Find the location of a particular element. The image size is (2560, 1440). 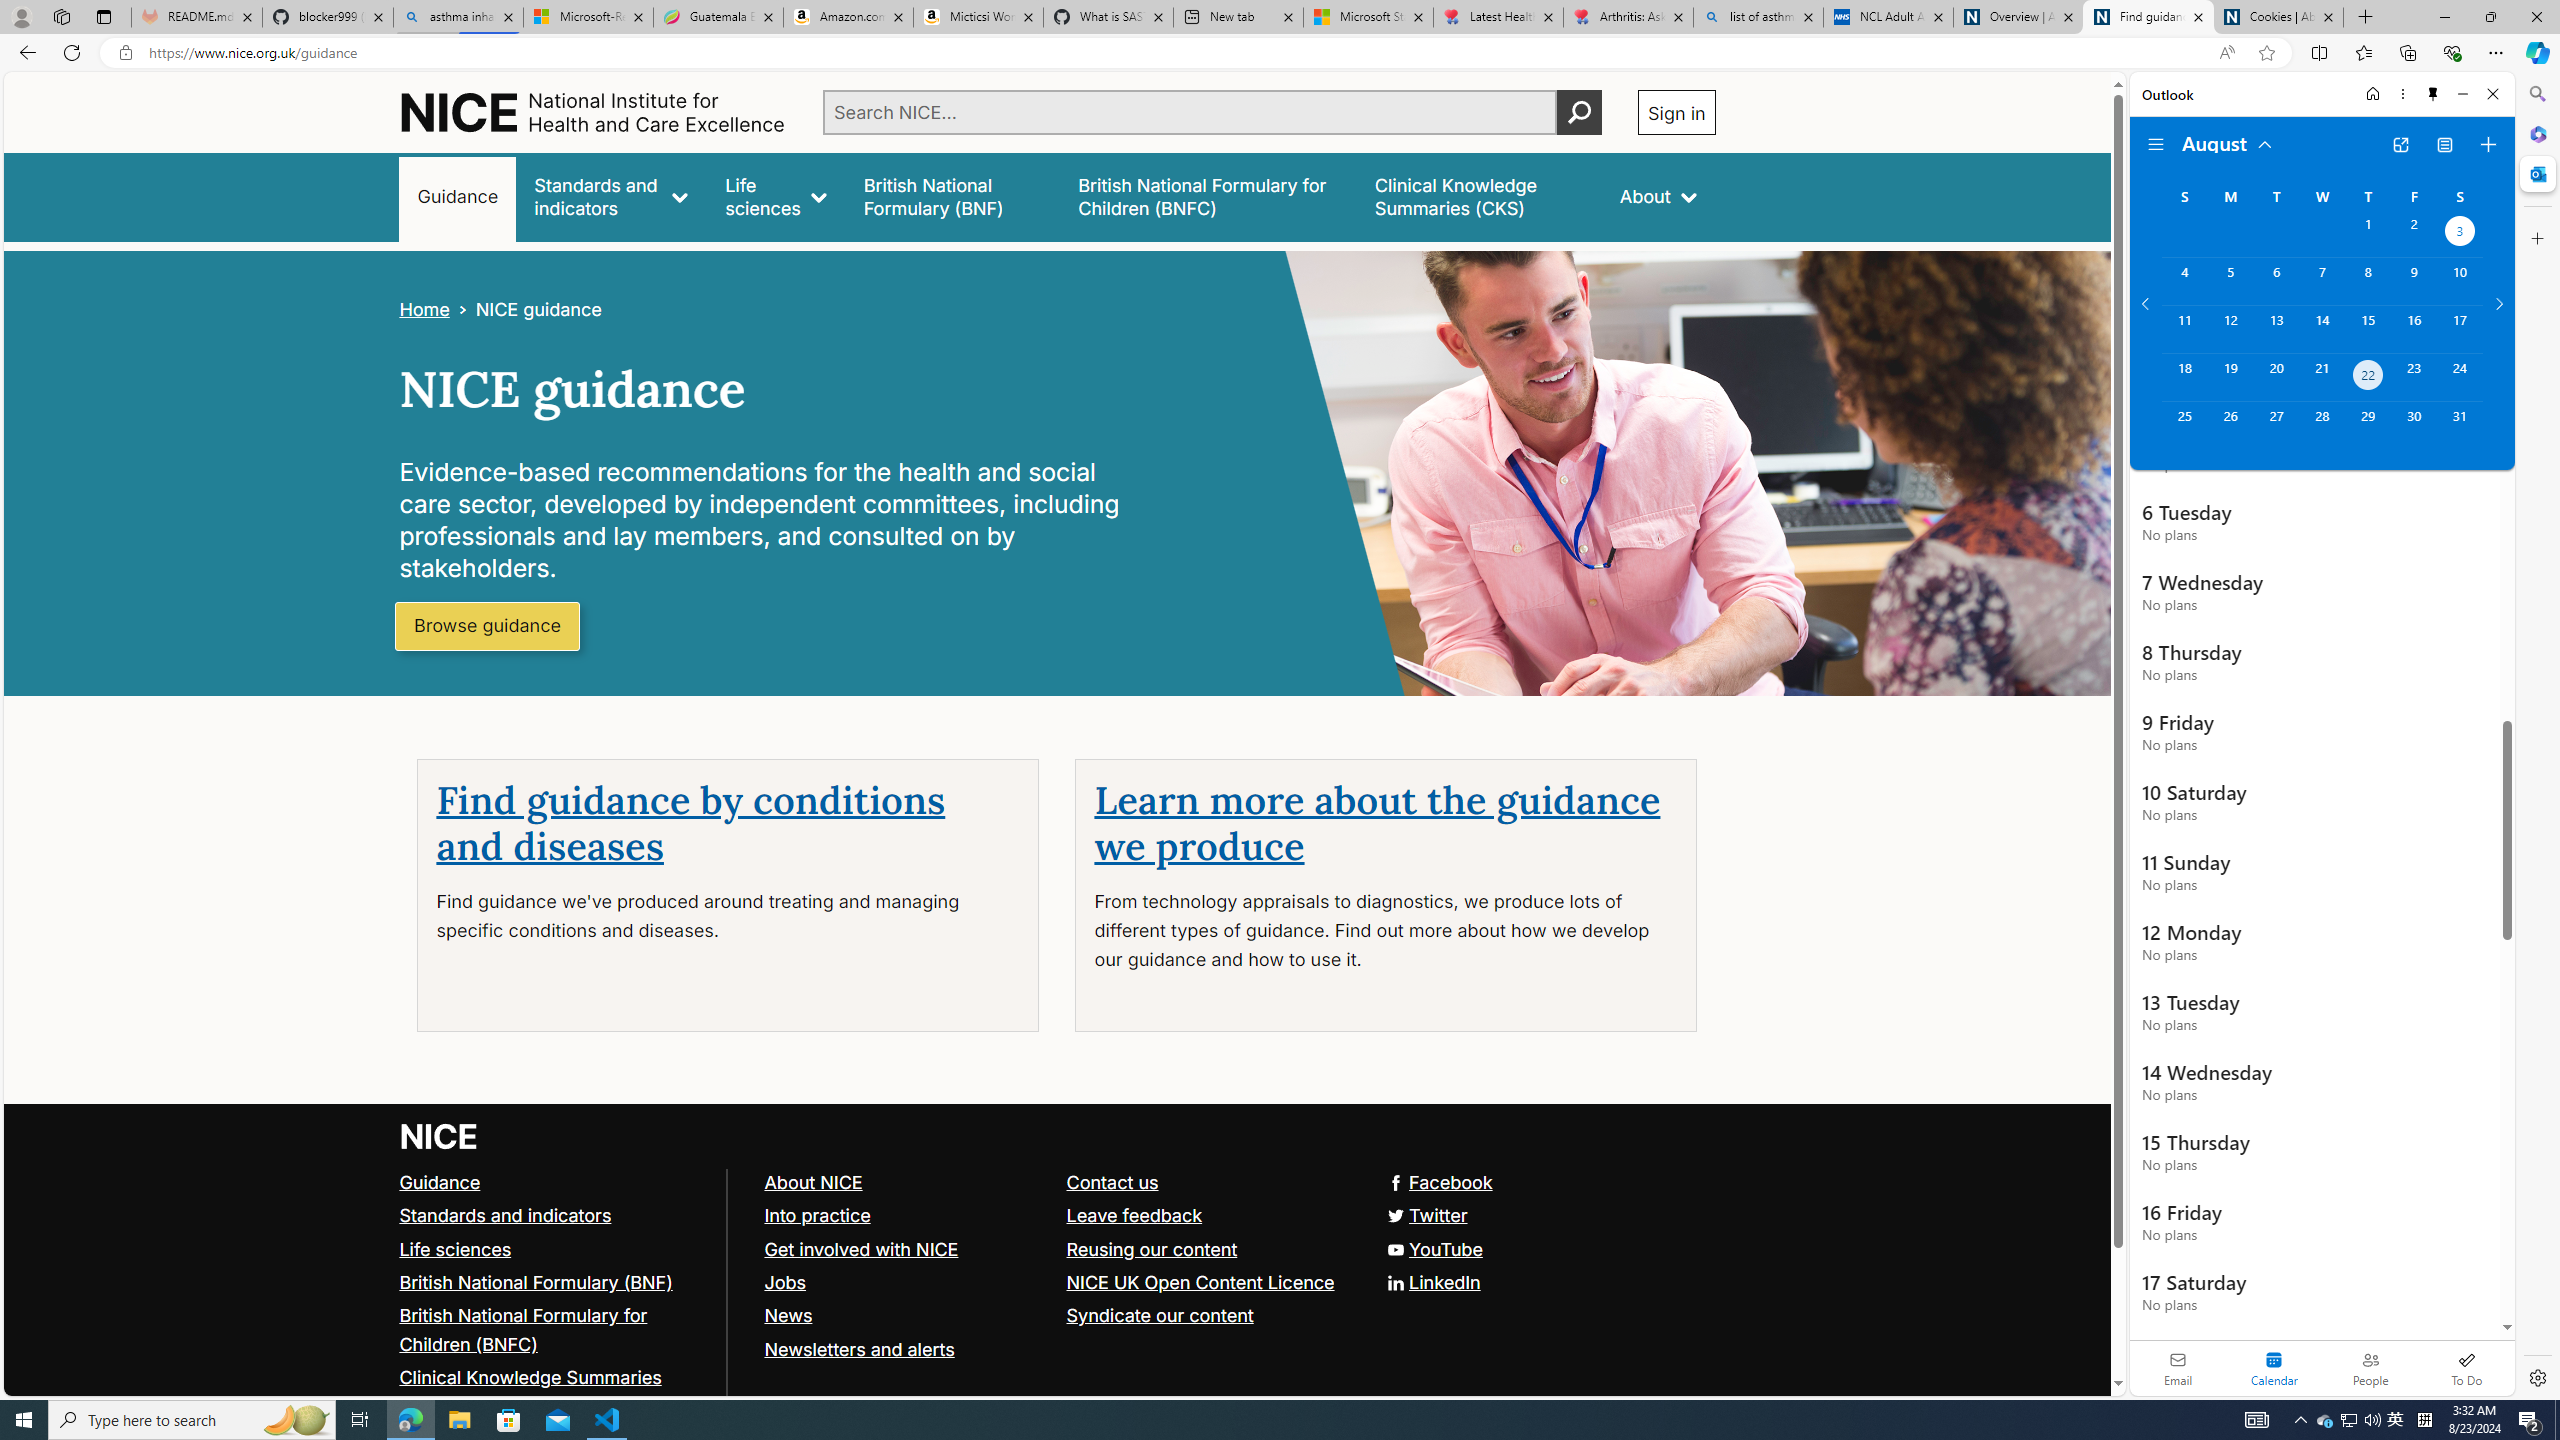

Perform search is located at coordinates (1579, 112).